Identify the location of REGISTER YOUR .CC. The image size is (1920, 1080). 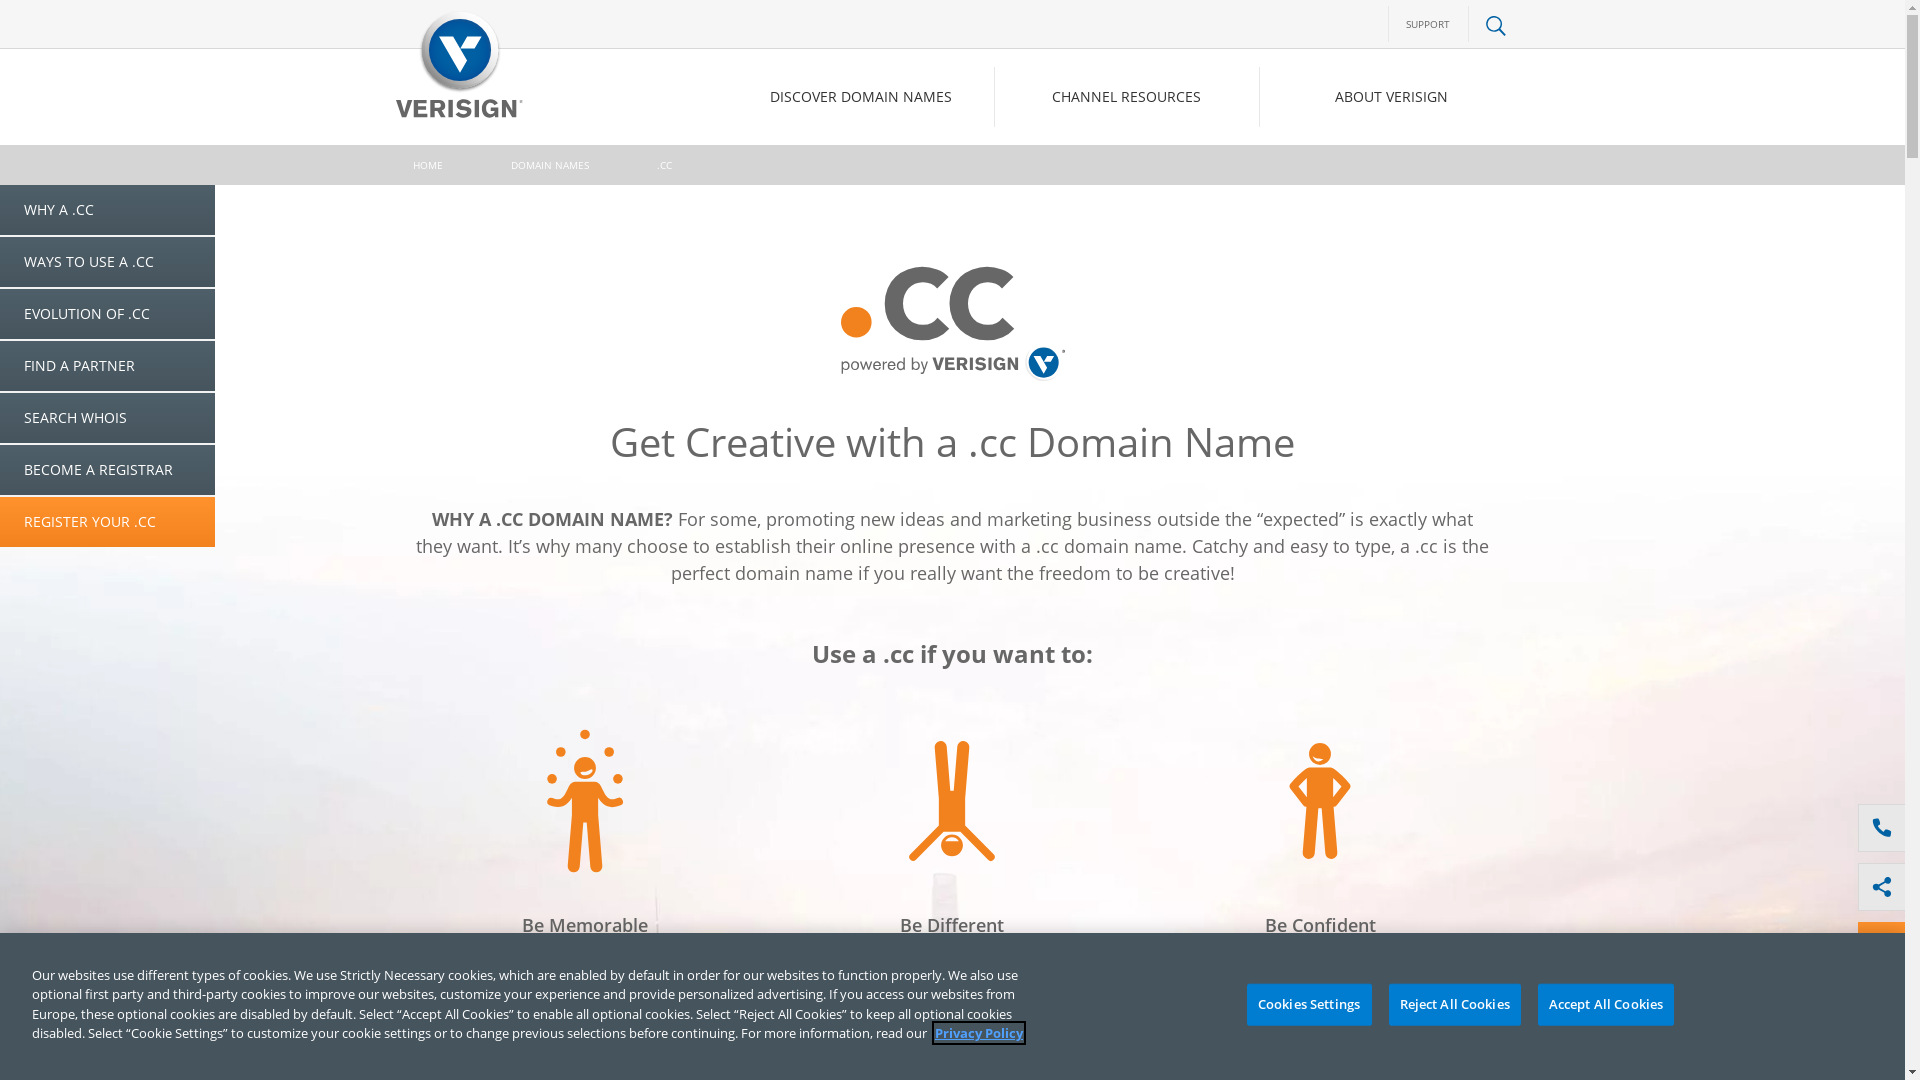
(108, 522).